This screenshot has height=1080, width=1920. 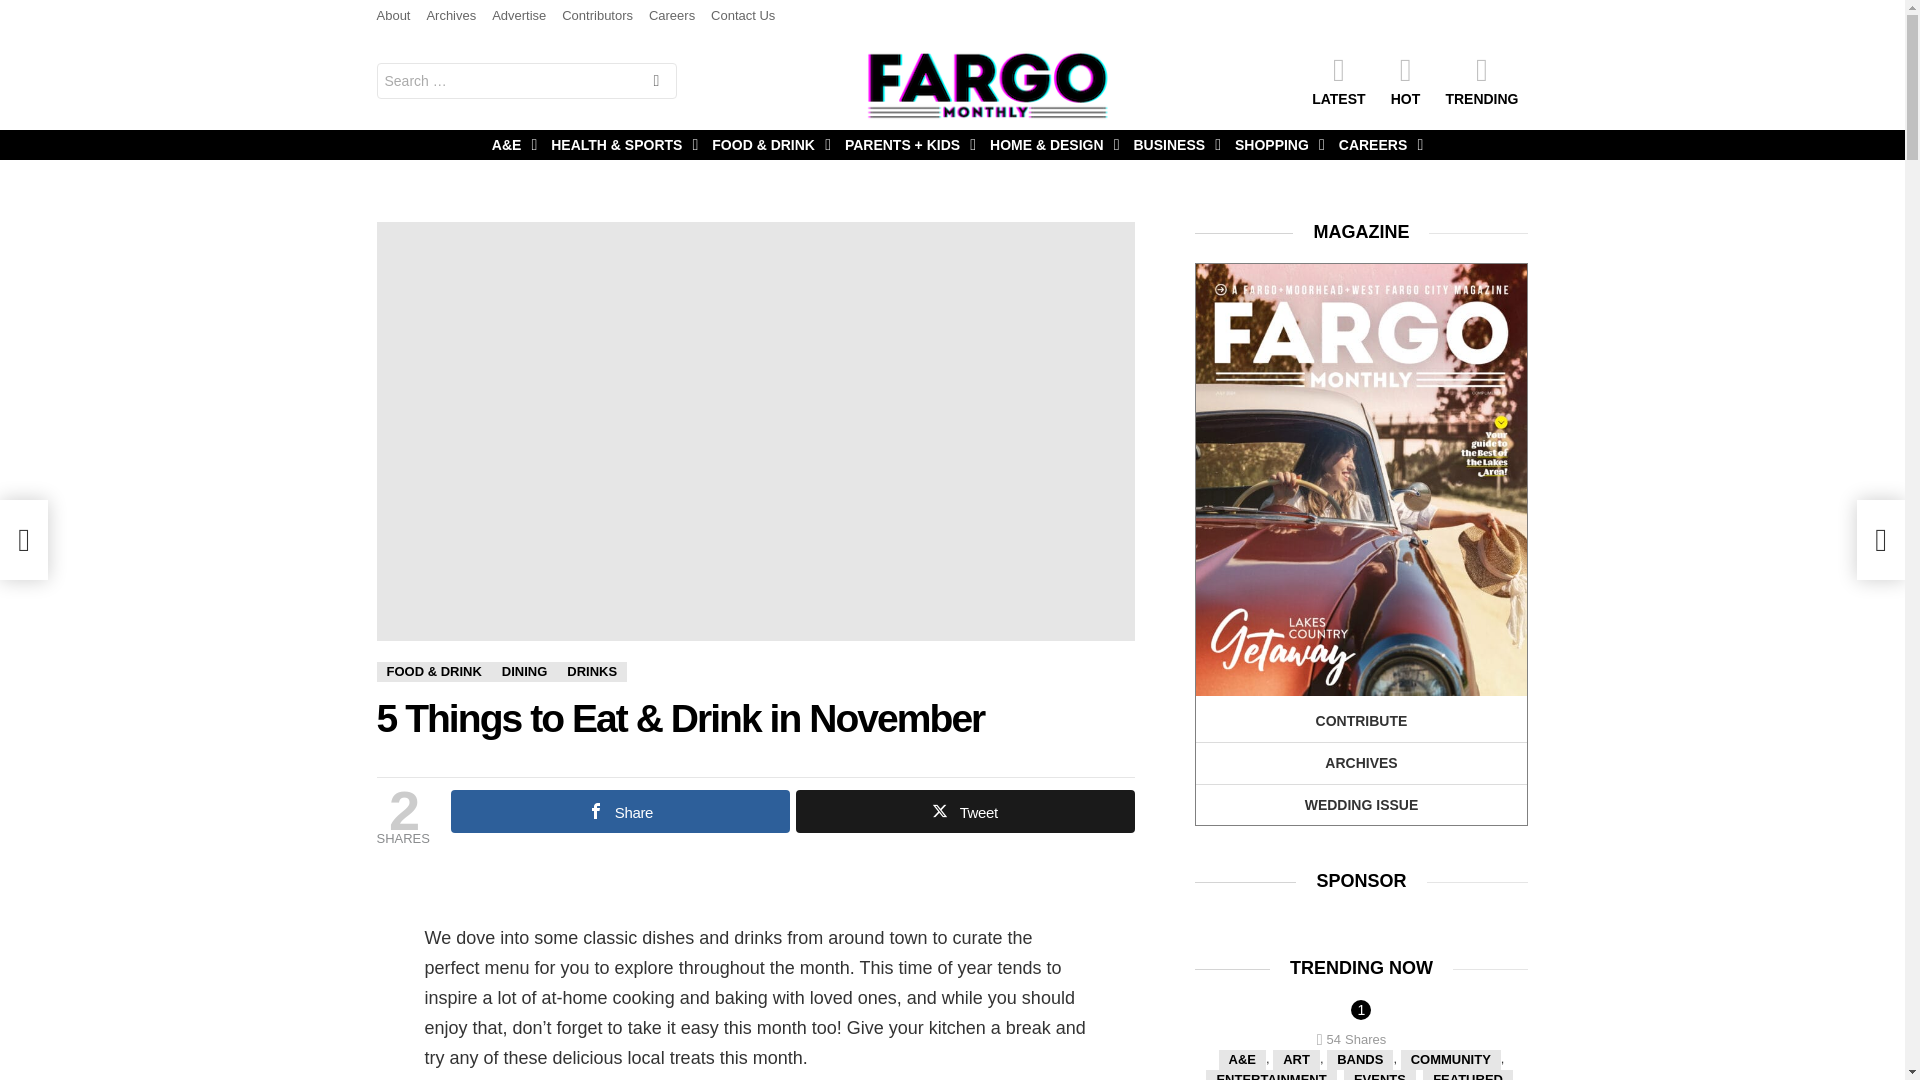 What do you see at coordinates (518, 16) in the screenshot?
I see `Advertise` at bounding box center [518, 16].